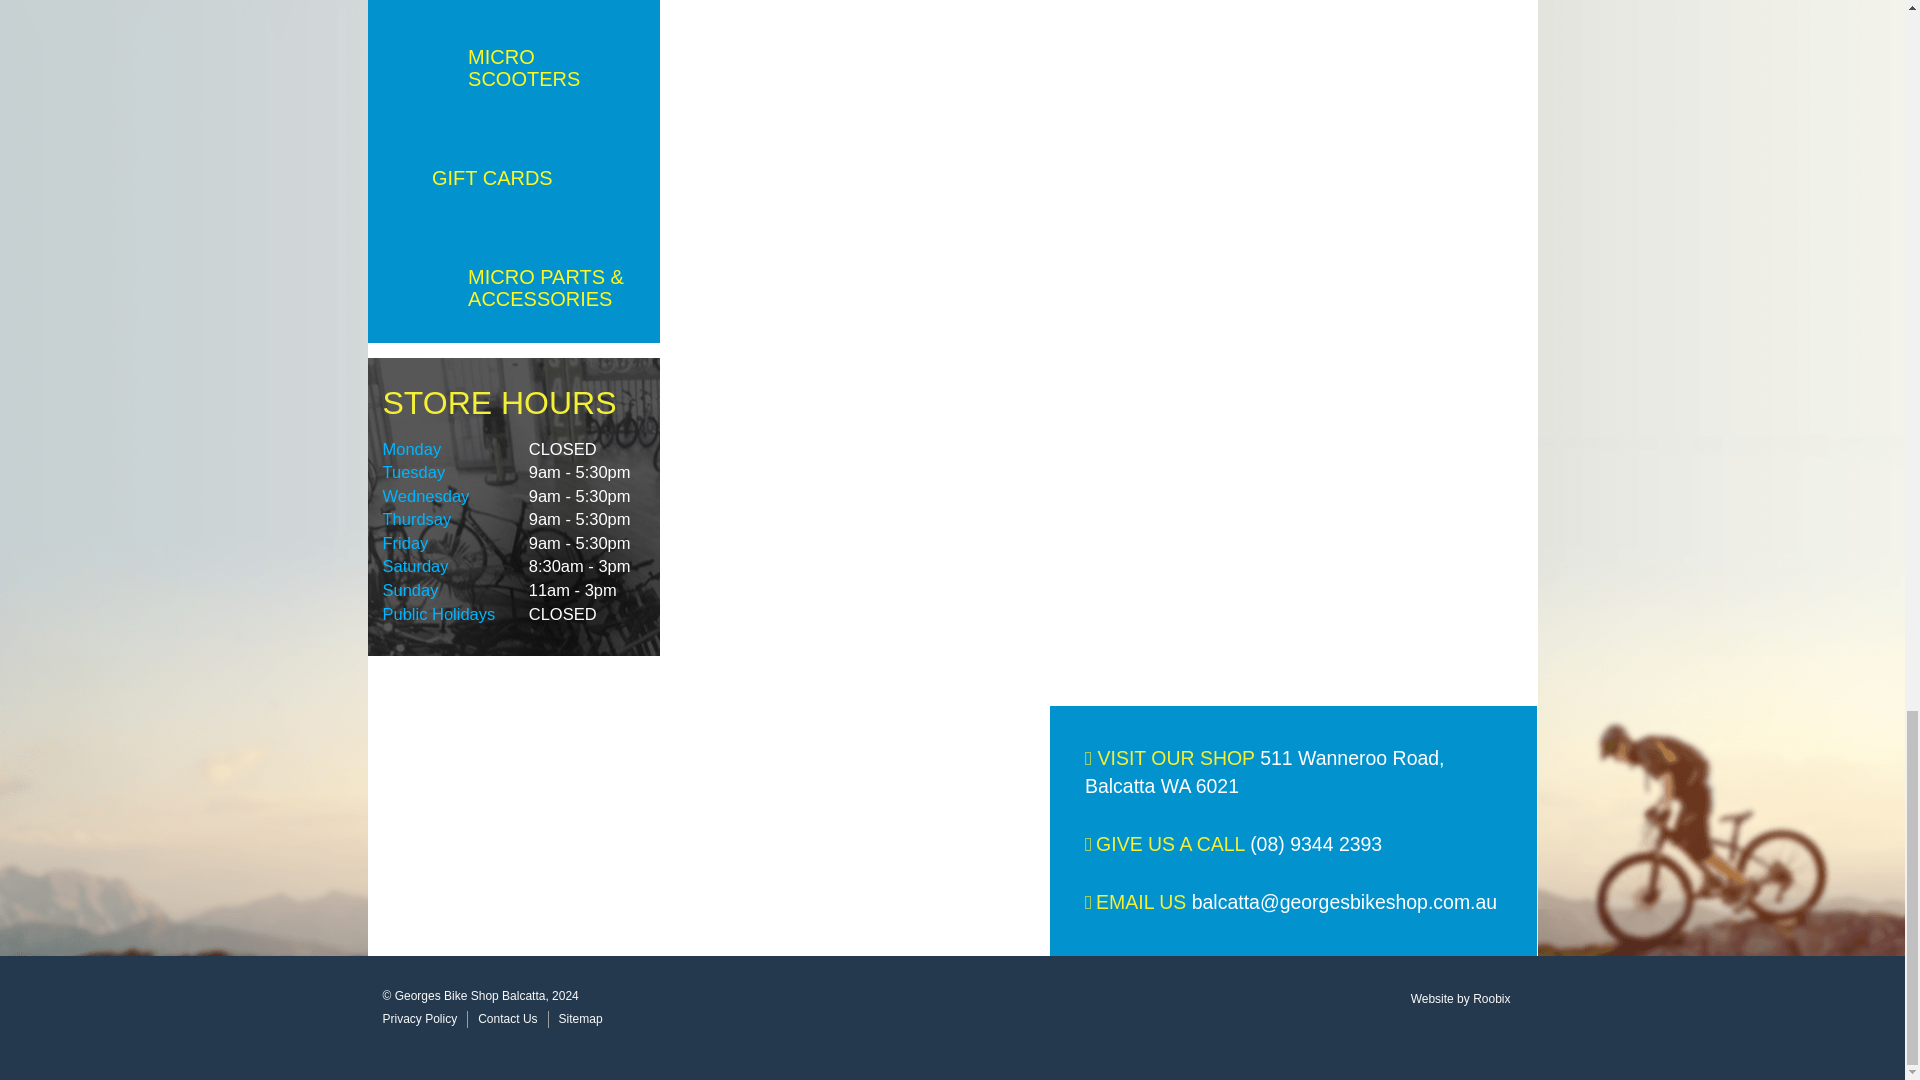 The height and width of the screenshot is (1080, 1920). What do you see at coordinates (514, 6) in the screenshot?
I see `Bicycle Components in Perth` at bounding box center [514, 6].